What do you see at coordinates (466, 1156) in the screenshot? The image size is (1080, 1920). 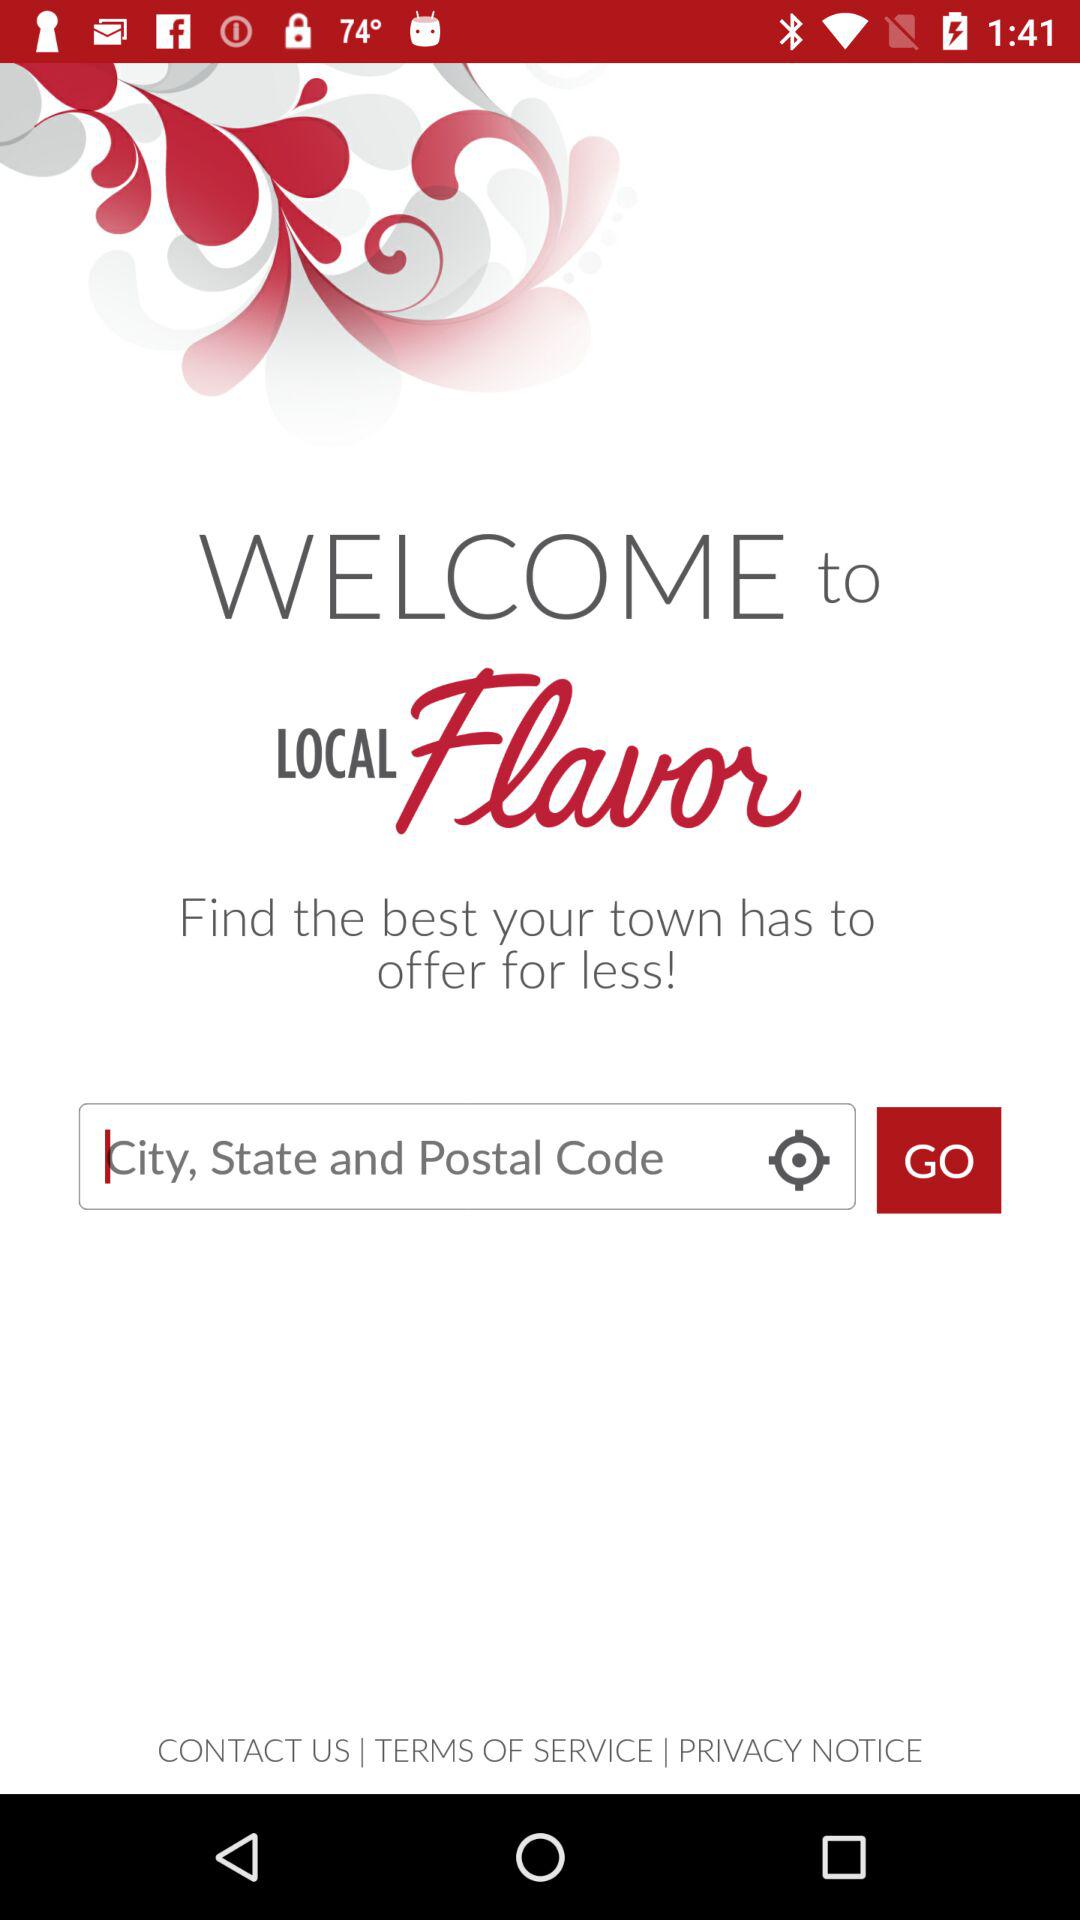 I see `location input box` at bounding box center [466, 1156].